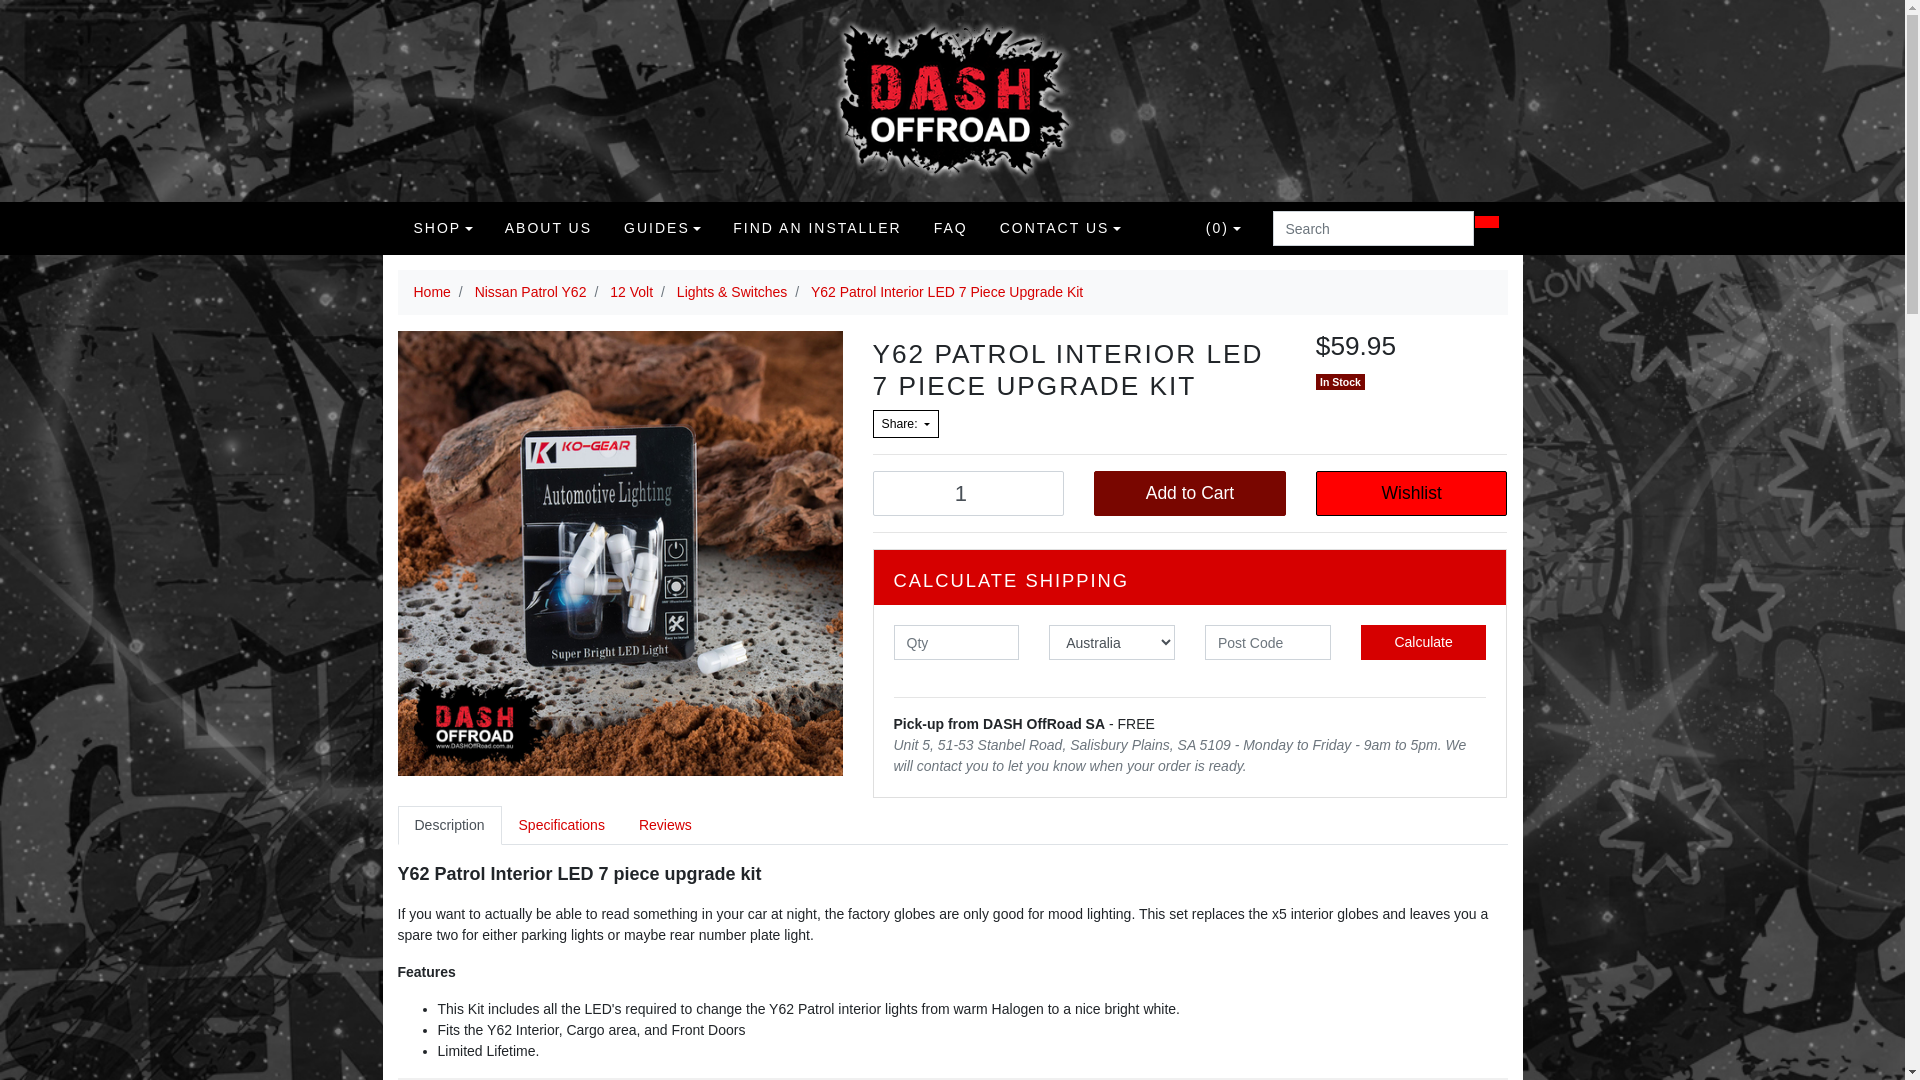  Describe the element at coordinates (1060, 228) in the screenshot. I see `CONTACT US` at that location.